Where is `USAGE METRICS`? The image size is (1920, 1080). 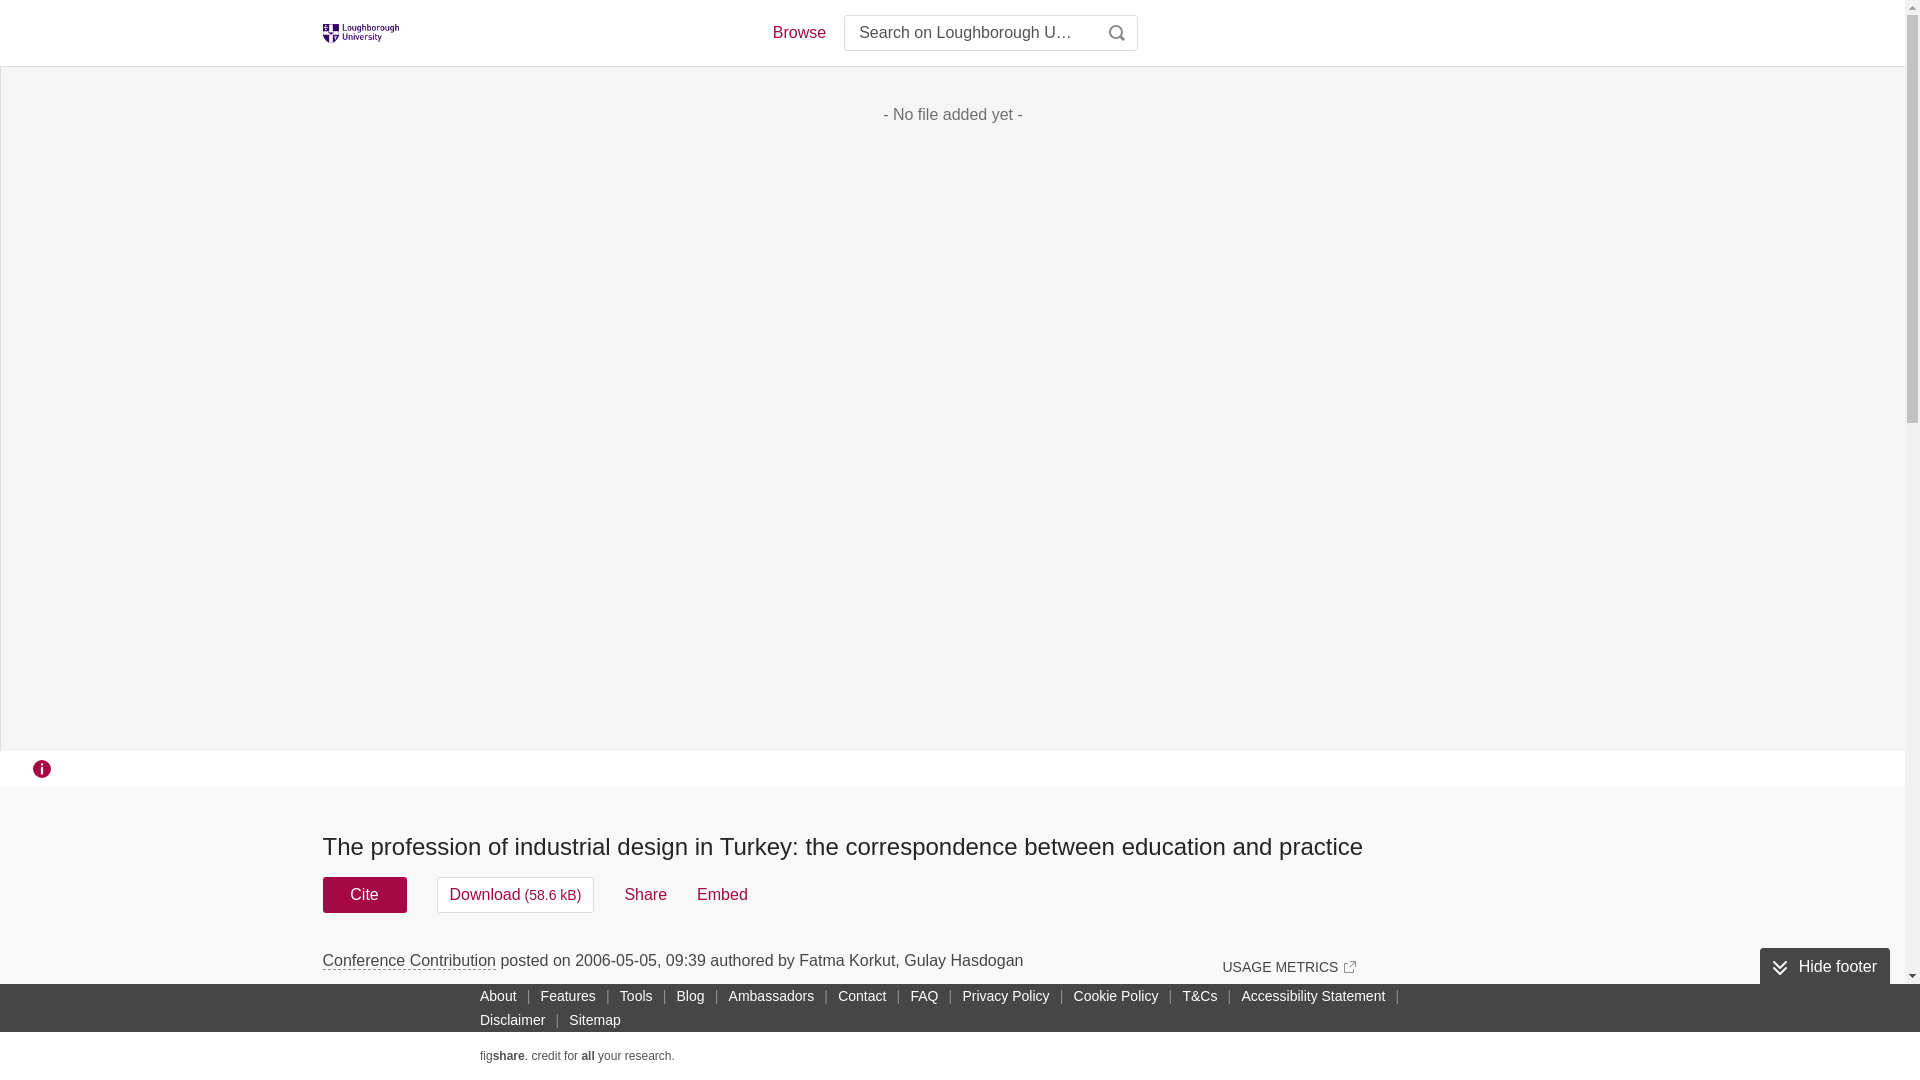 USAGE METRICS is located at coordinates (1288, 966).